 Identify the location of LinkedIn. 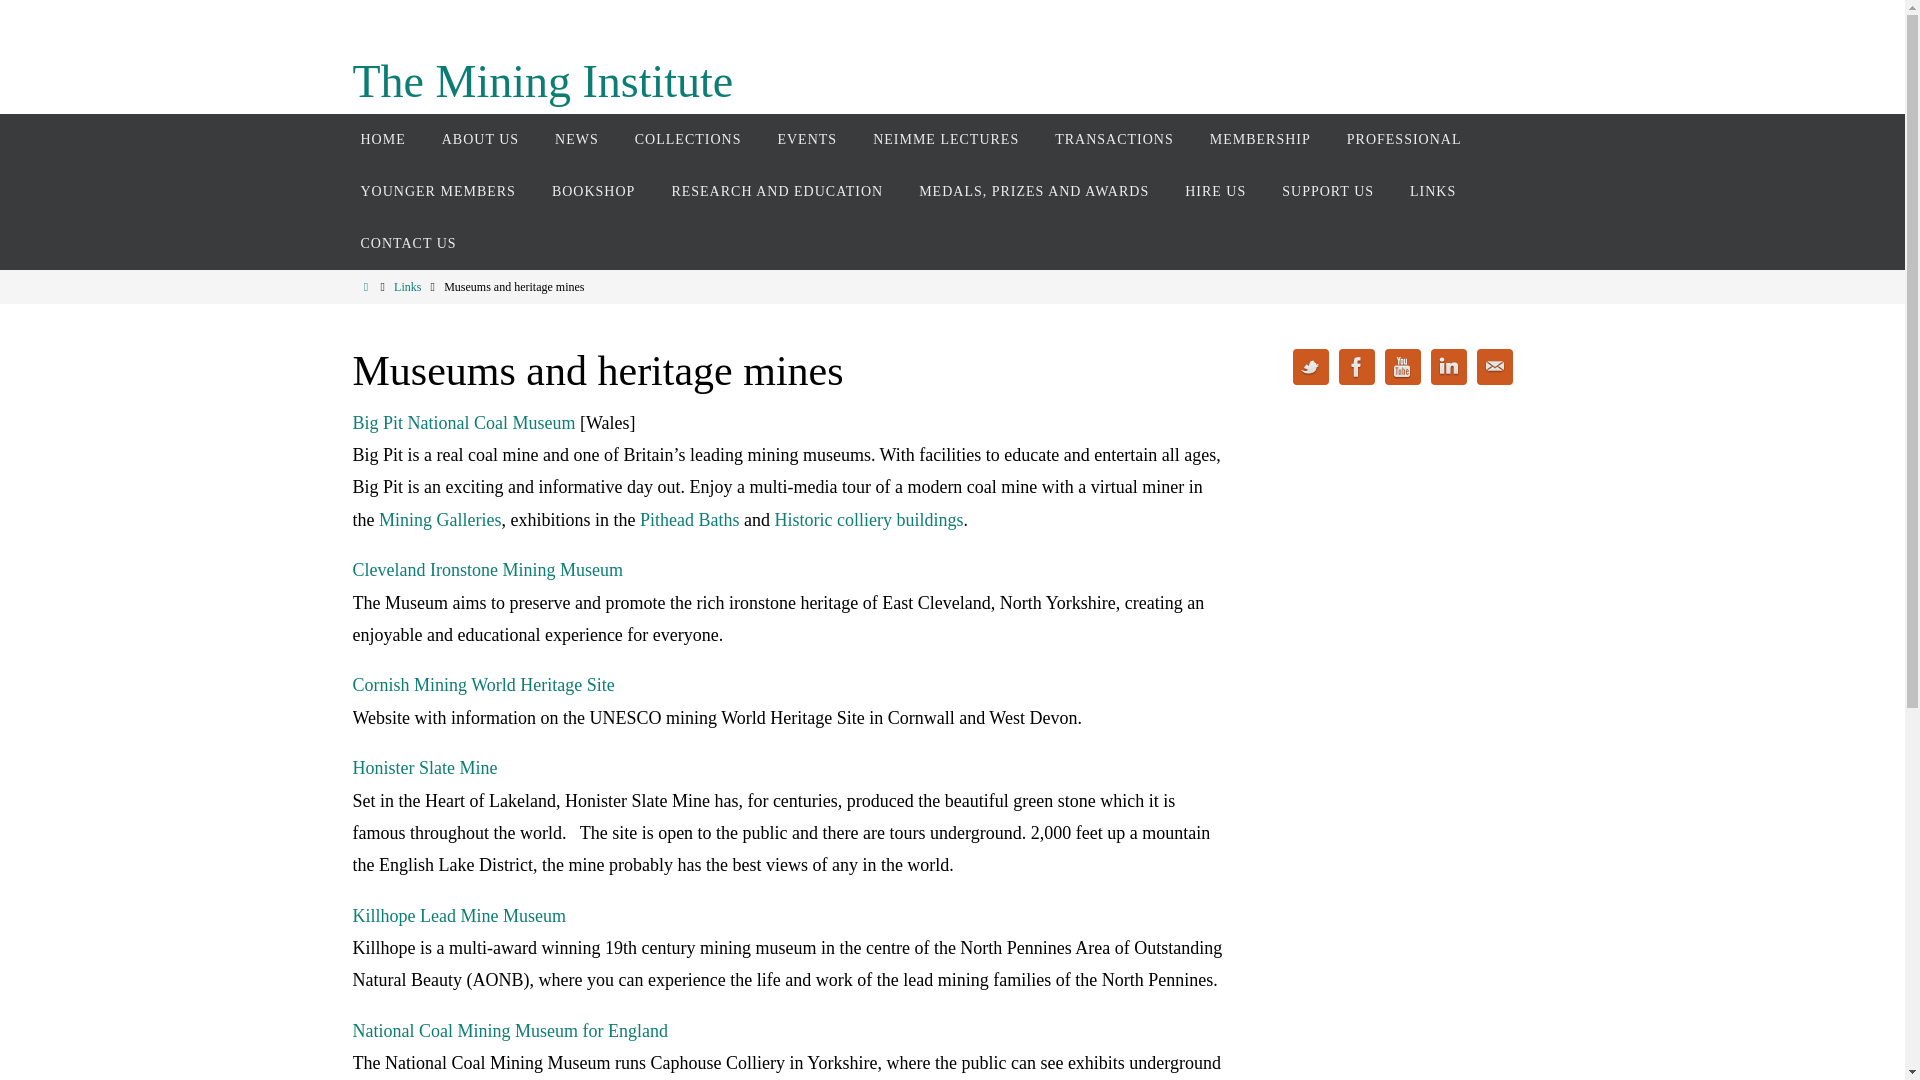
(1448, 366).